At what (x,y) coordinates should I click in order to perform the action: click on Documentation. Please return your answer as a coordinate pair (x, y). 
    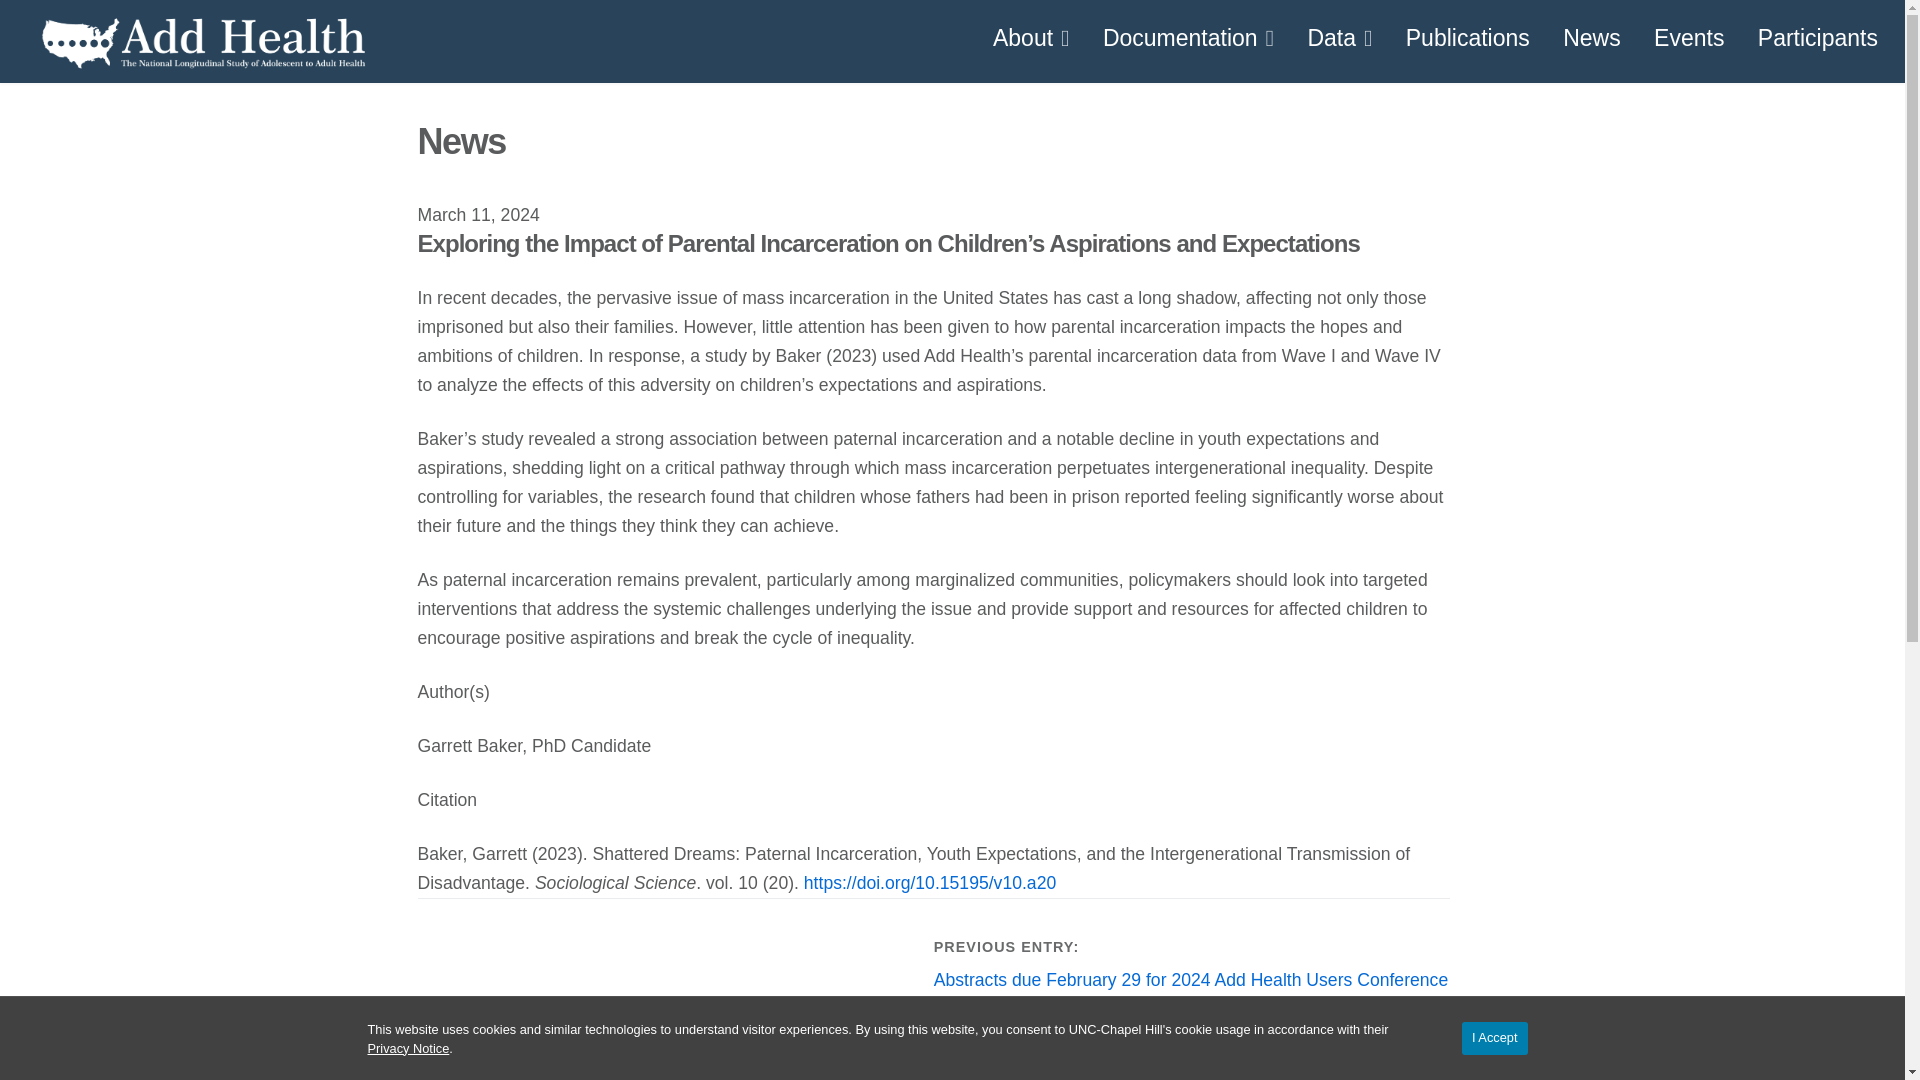
    Looking at the image, I should click on (1188, 38).